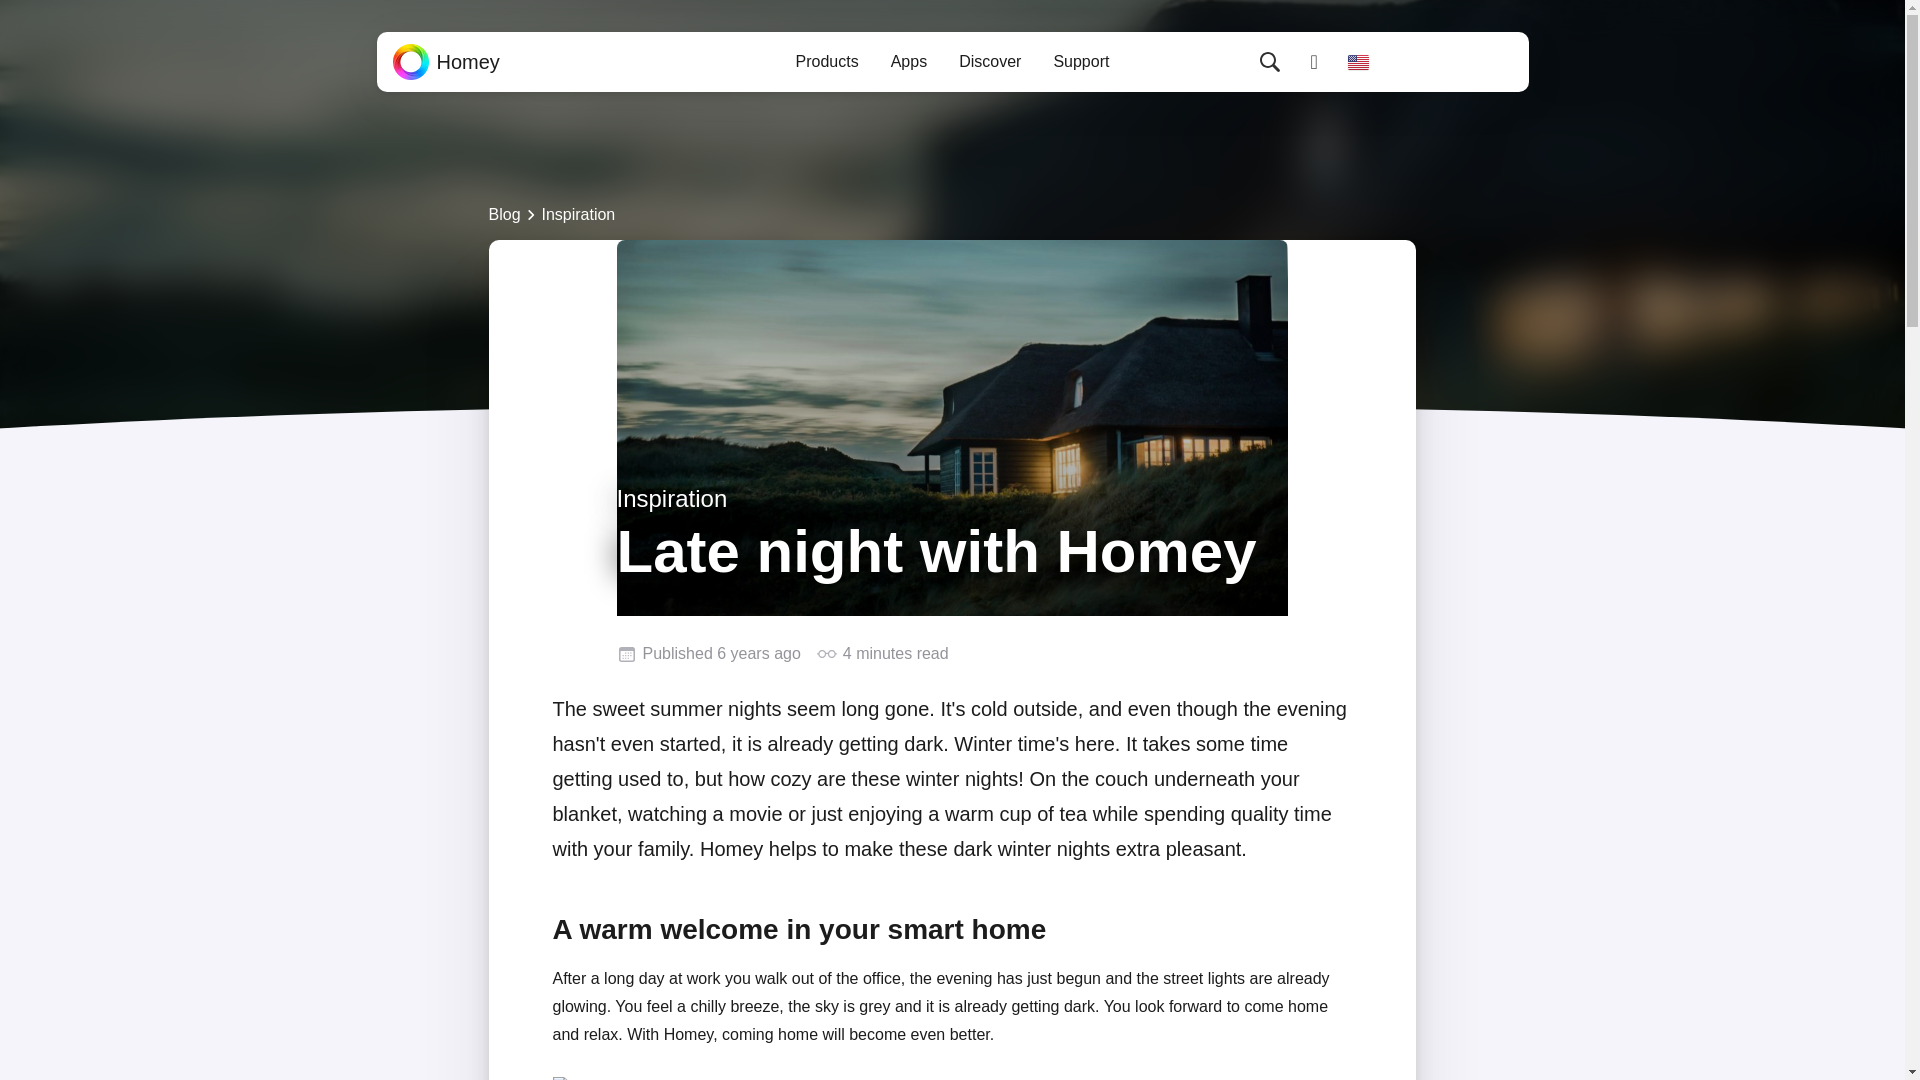 The height and width of the screenshot is (1080, 1920). What do you see at coordinates (1314, 62) in the screenshot?
I see `Login` at bounding box center [1314, 62].